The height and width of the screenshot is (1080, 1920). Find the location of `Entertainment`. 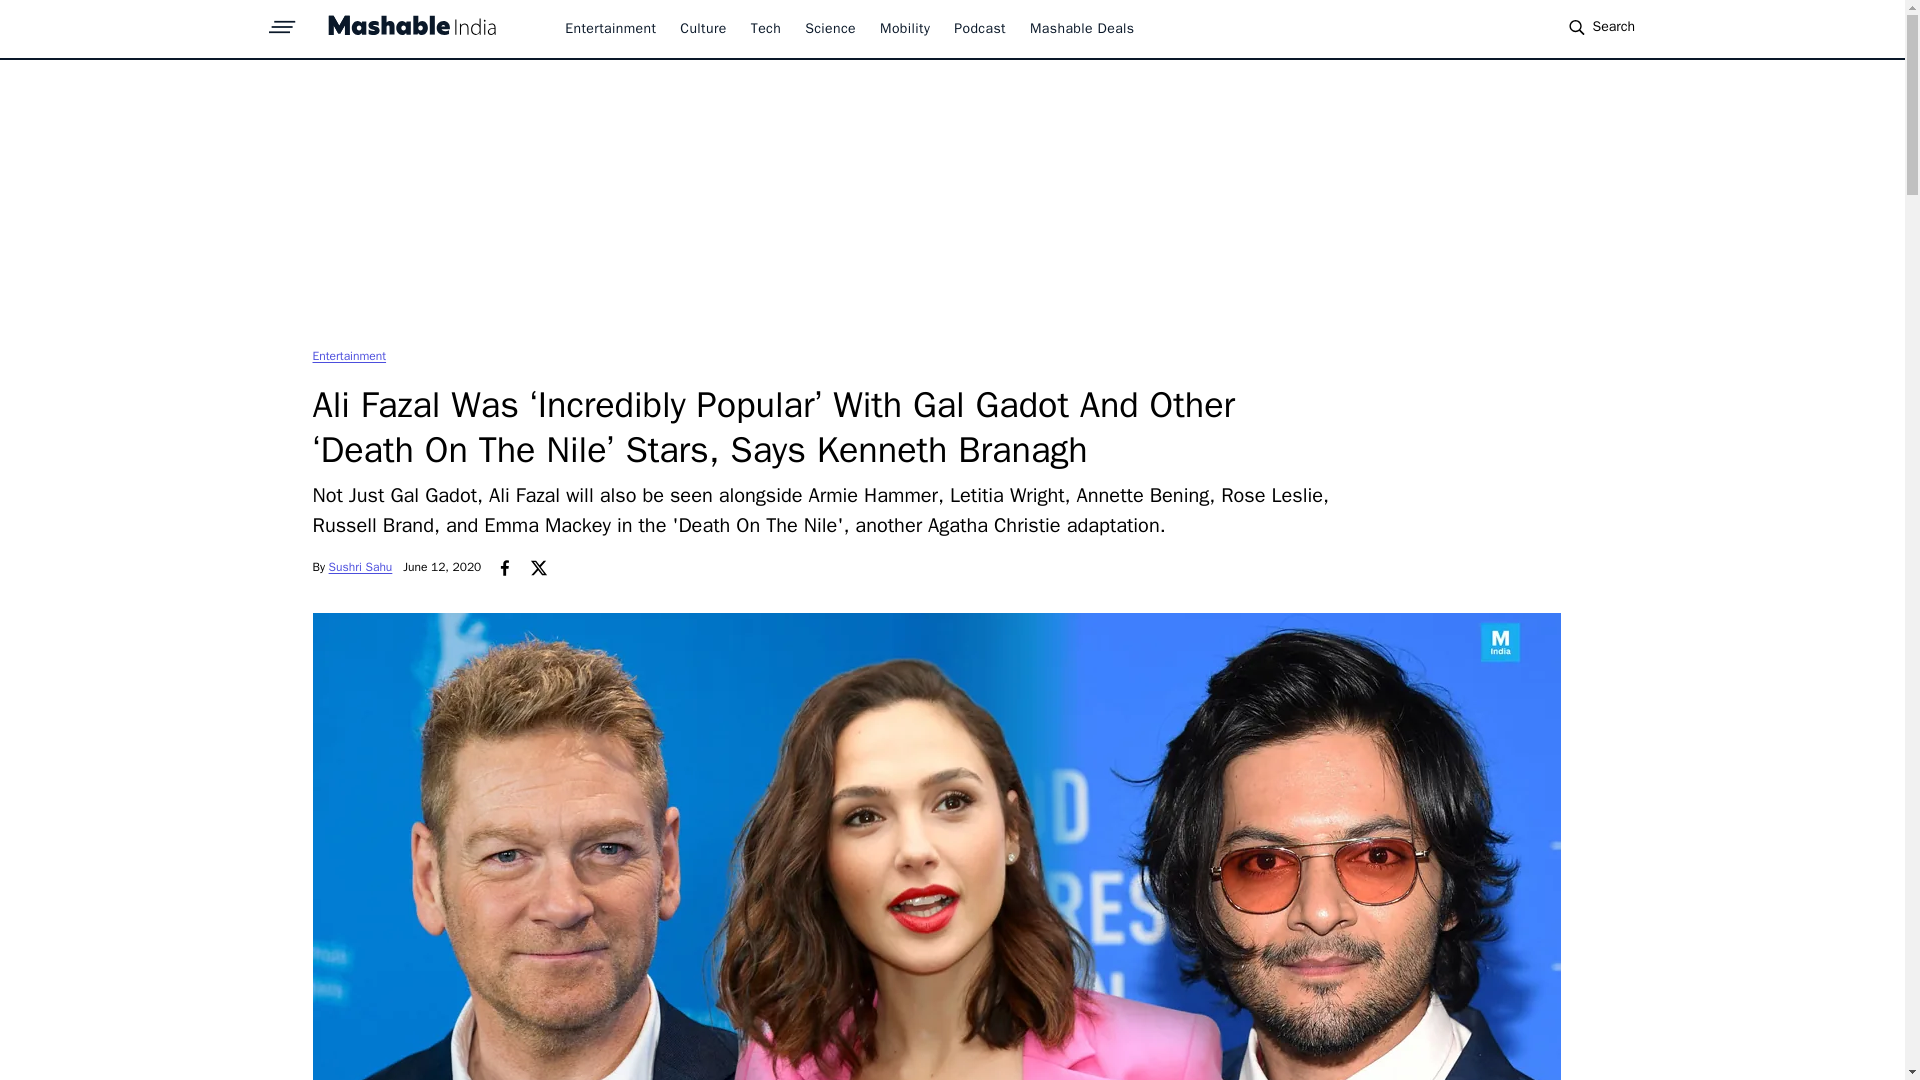

Entertainment is located at coordinates (610, 28).